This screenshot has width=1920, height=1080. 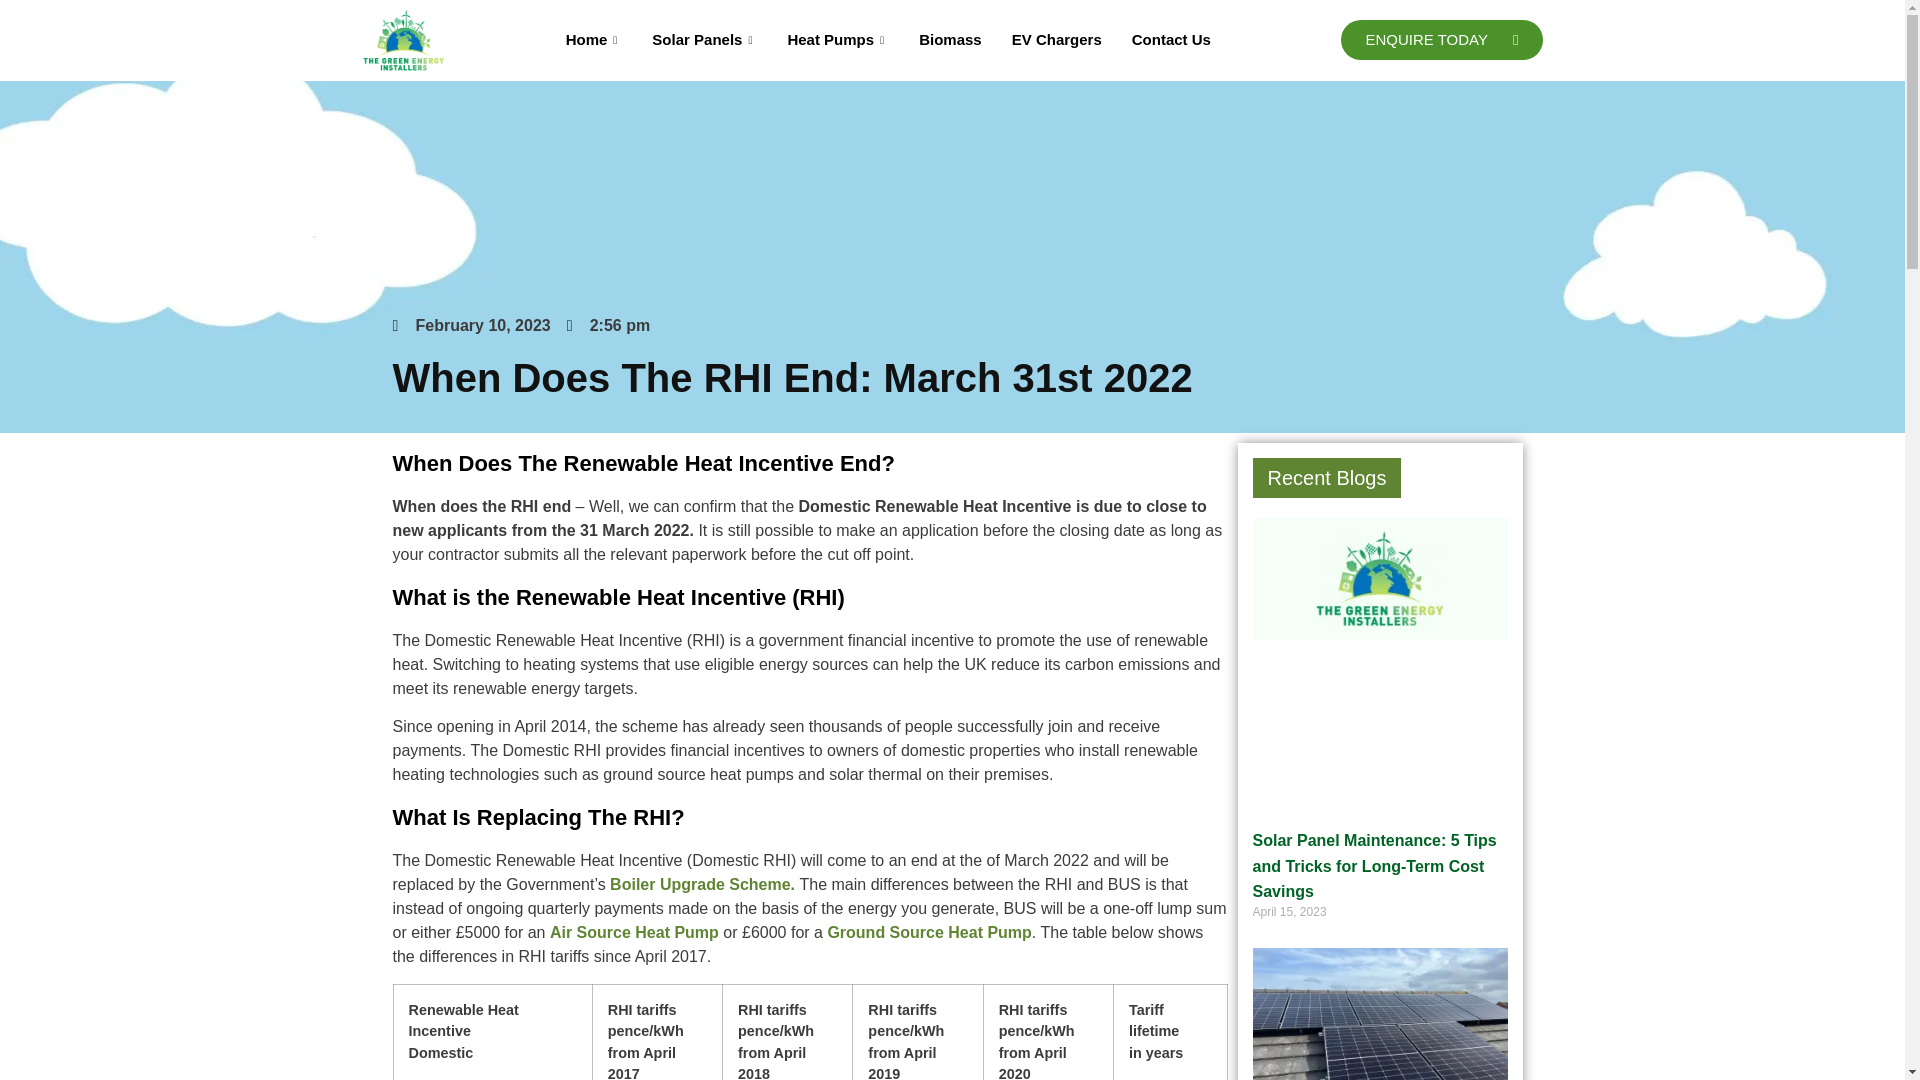 I want to click on Heat Pumps, so click(x=838, y=40).